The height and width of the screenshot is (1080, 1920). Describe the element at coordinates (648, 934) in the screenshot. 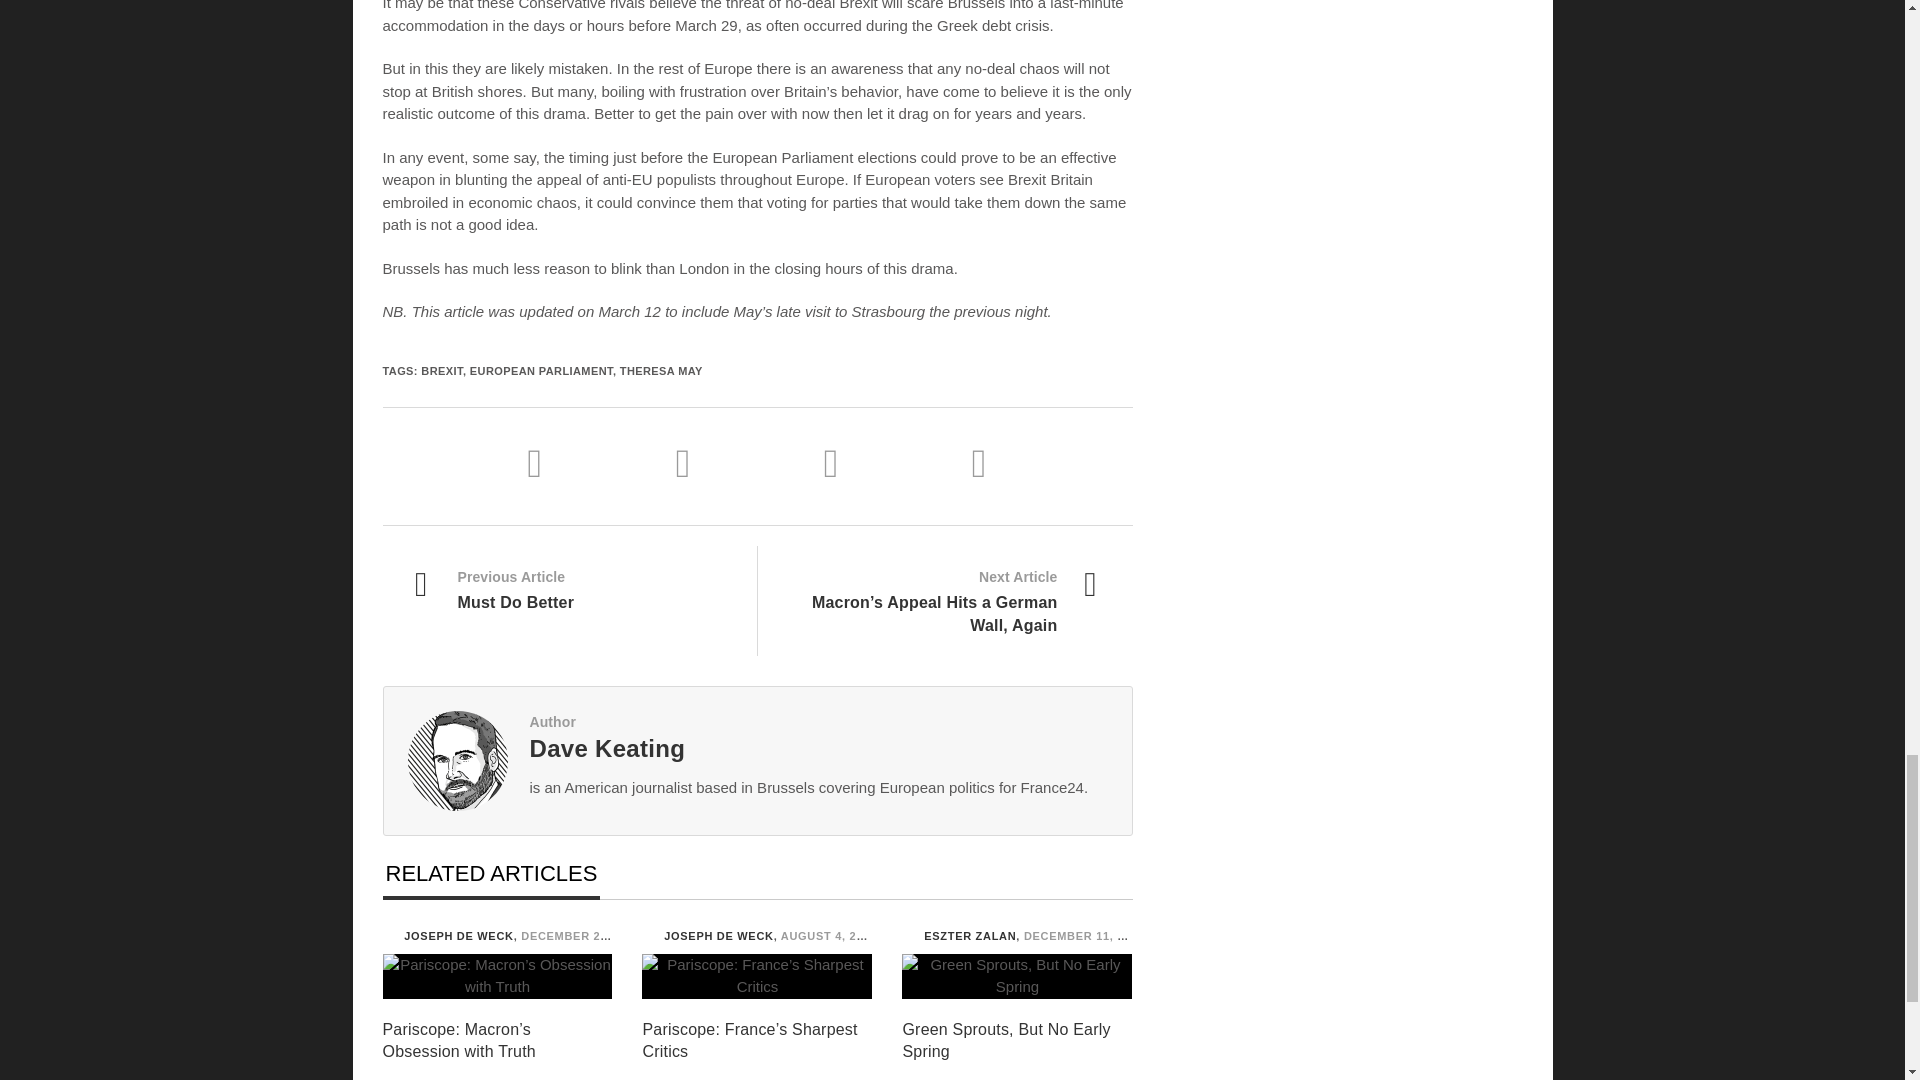

I see `Joseph de Weck` at that location.